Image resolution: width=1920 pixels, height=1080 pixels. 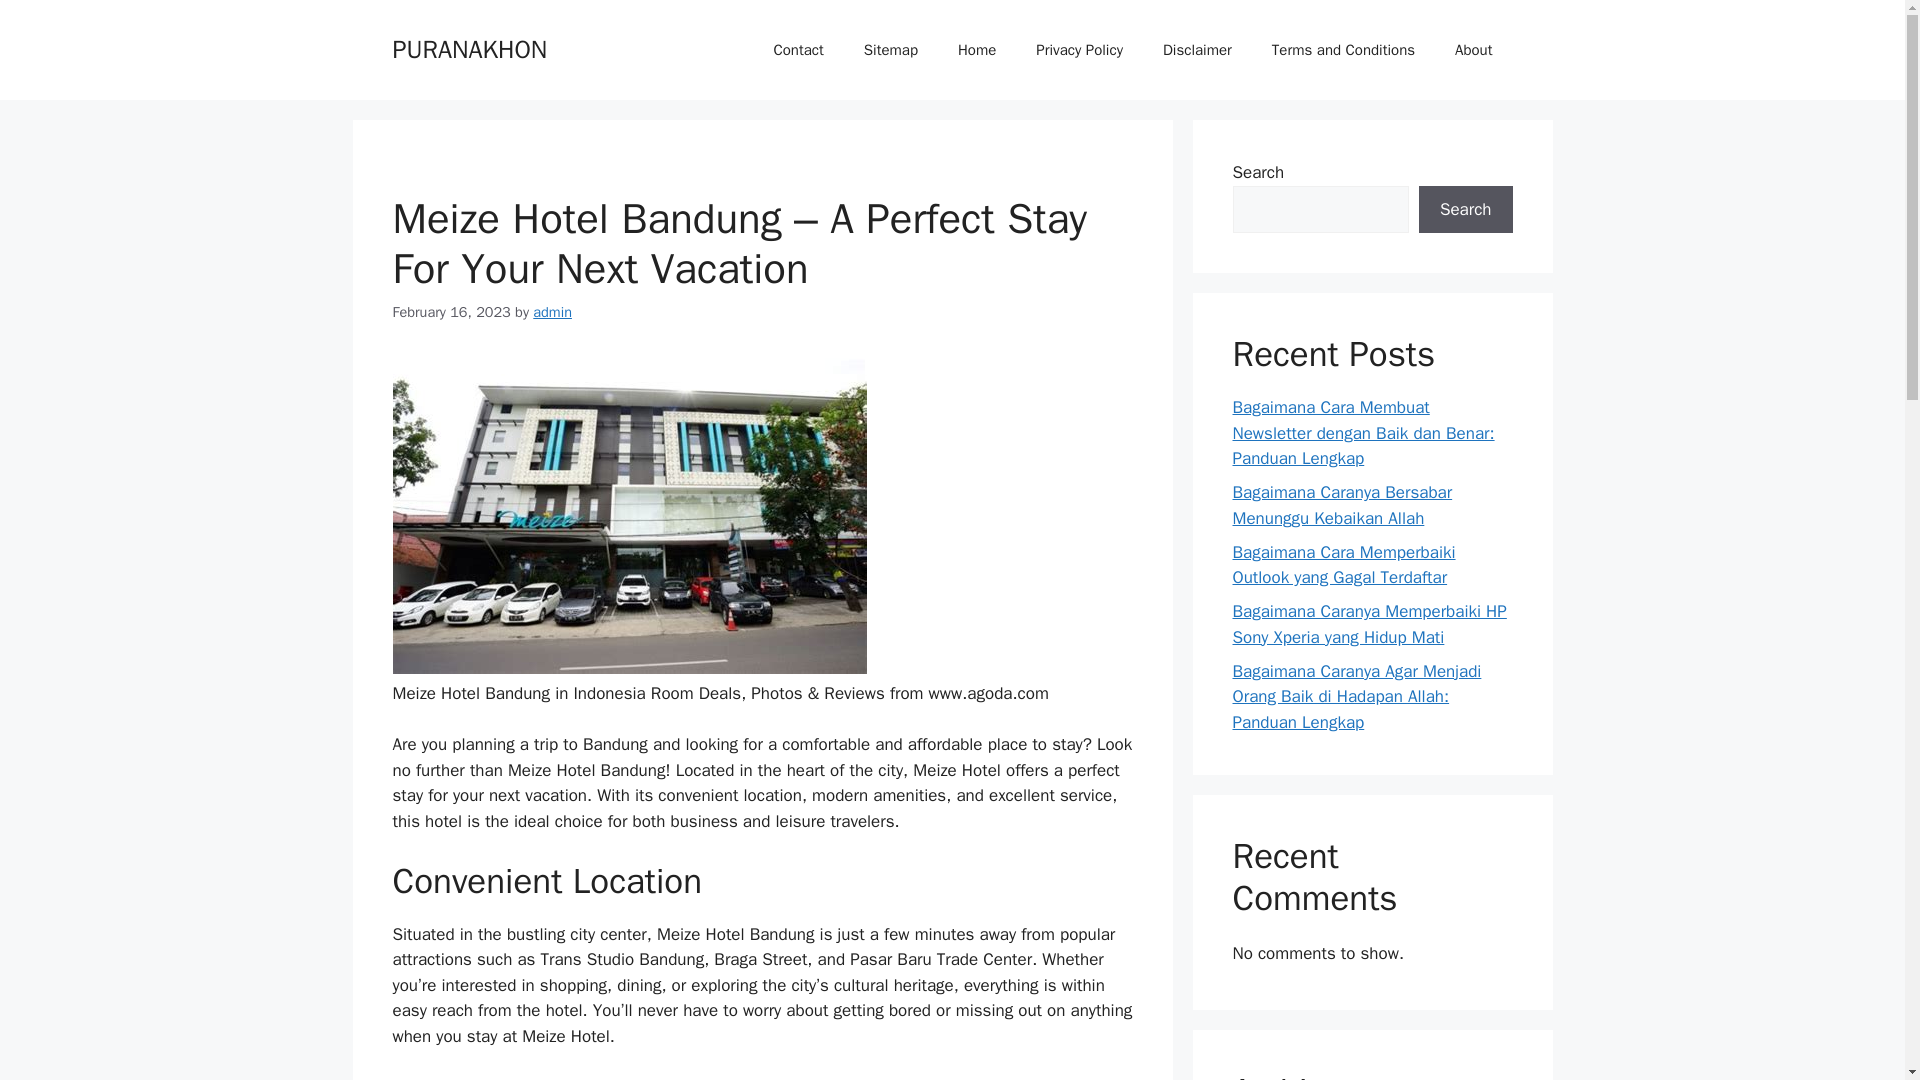 What do you see at coordinates (552, 312) in the screenshot?
I see `admin` at bounding box center [552, 312].